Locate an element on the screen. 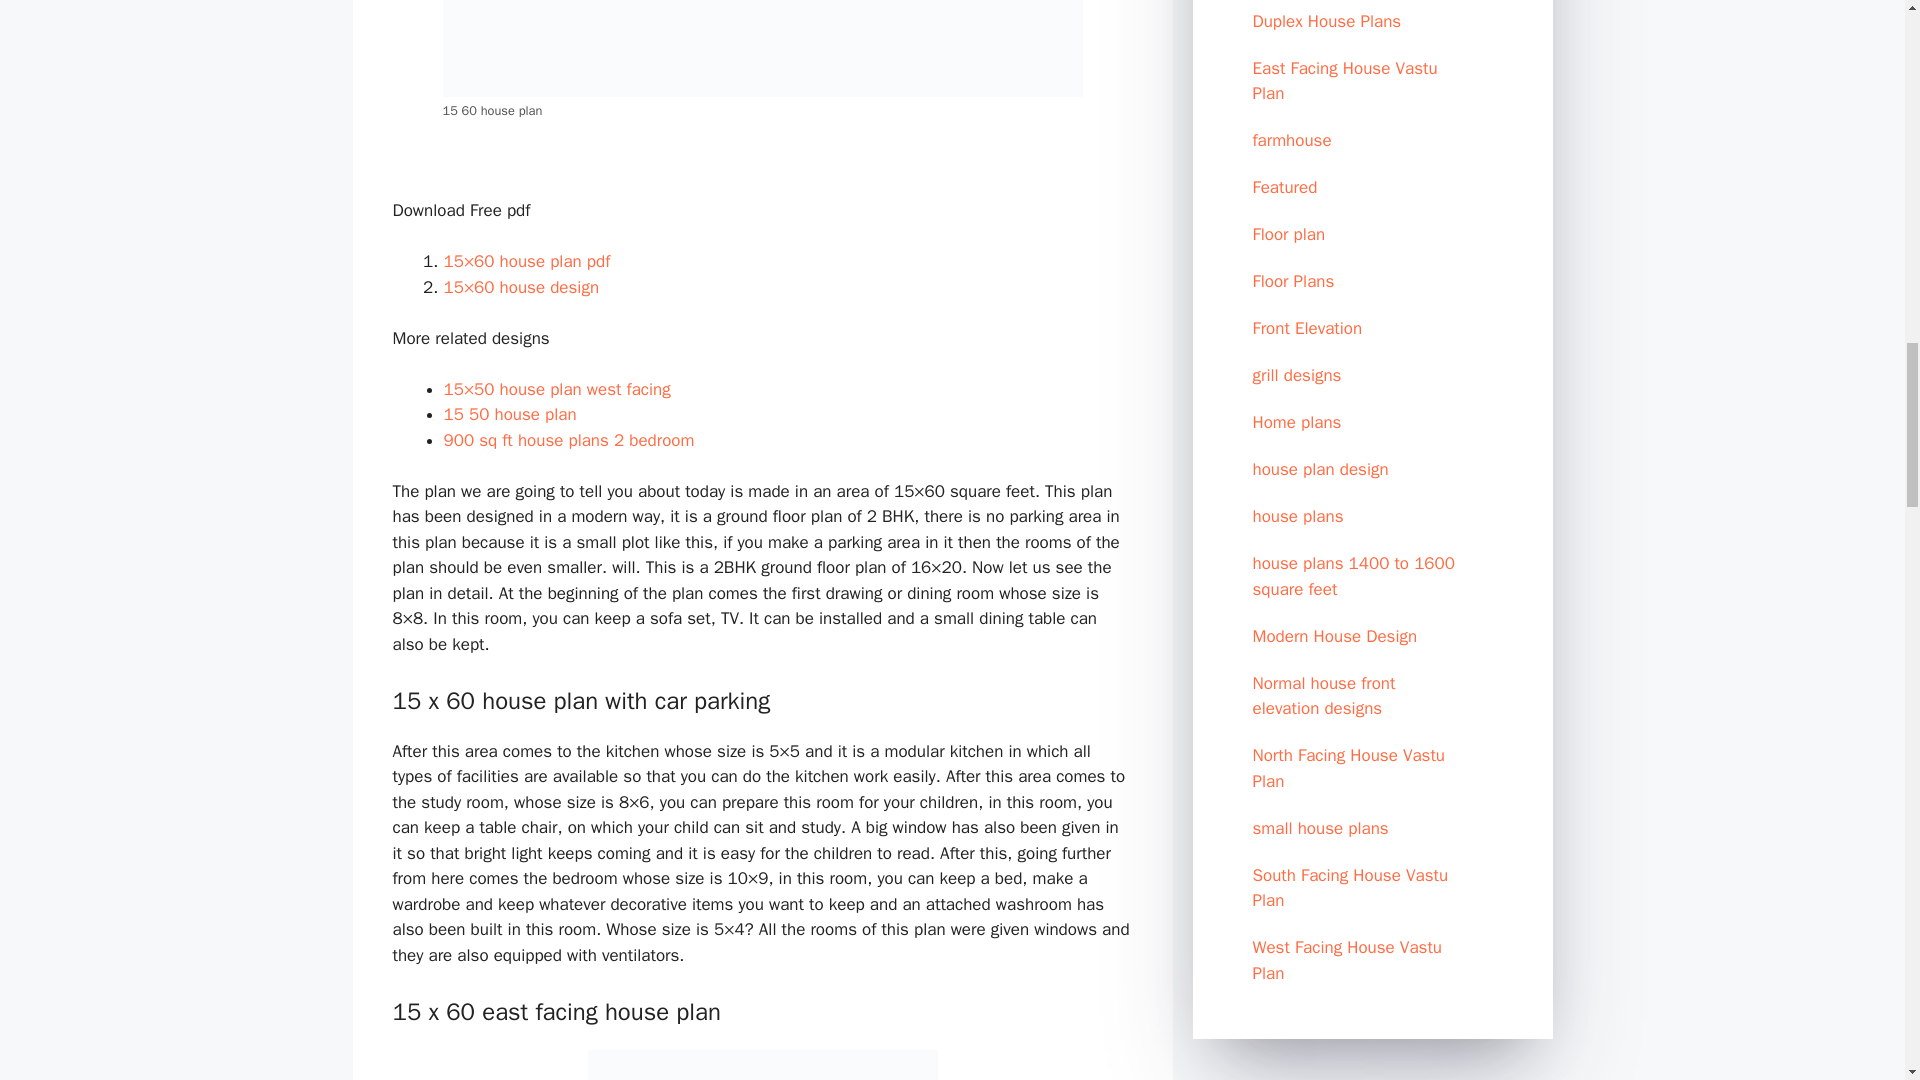 The height and width of the screenshot is (1080, 1920). 900 sq ft house plans 2 bedroom is located at coordinates (569, 440).